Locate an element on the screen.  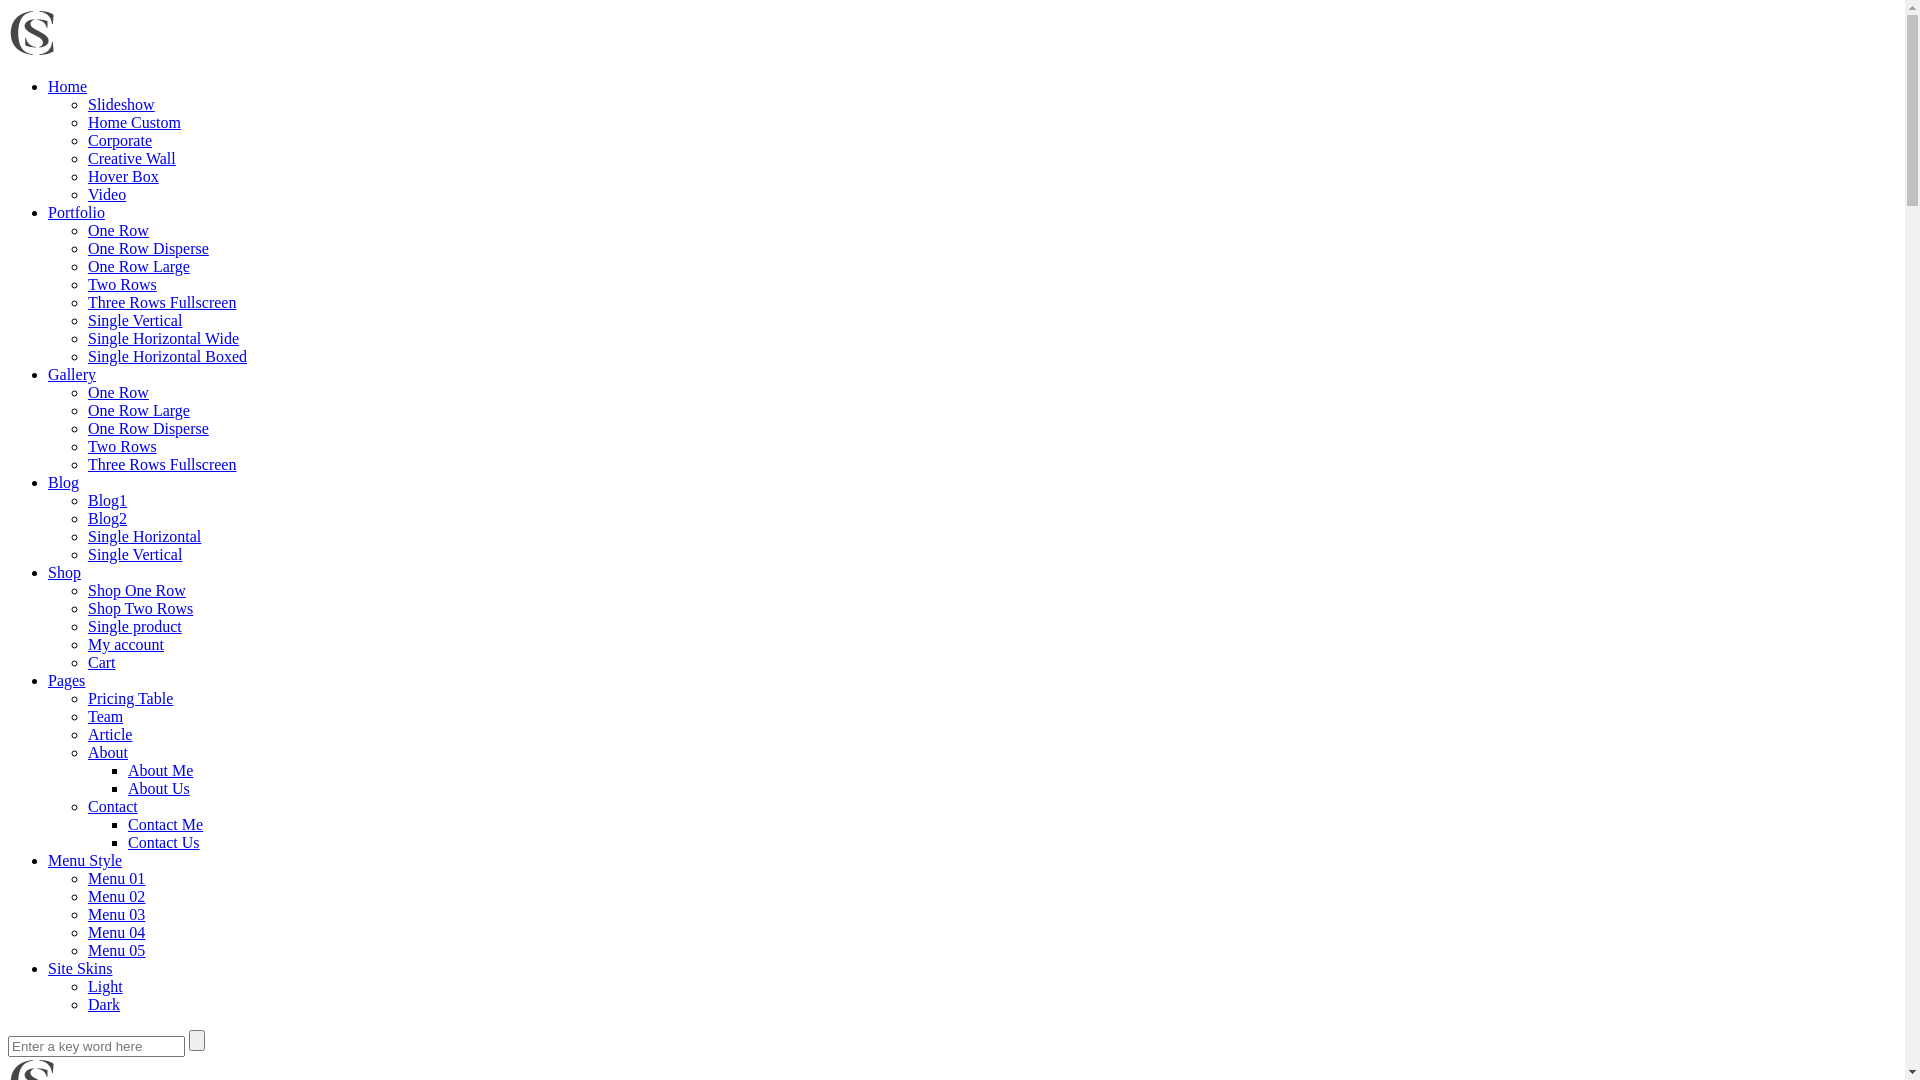
One Row Large is located at coordinates (139, 410).